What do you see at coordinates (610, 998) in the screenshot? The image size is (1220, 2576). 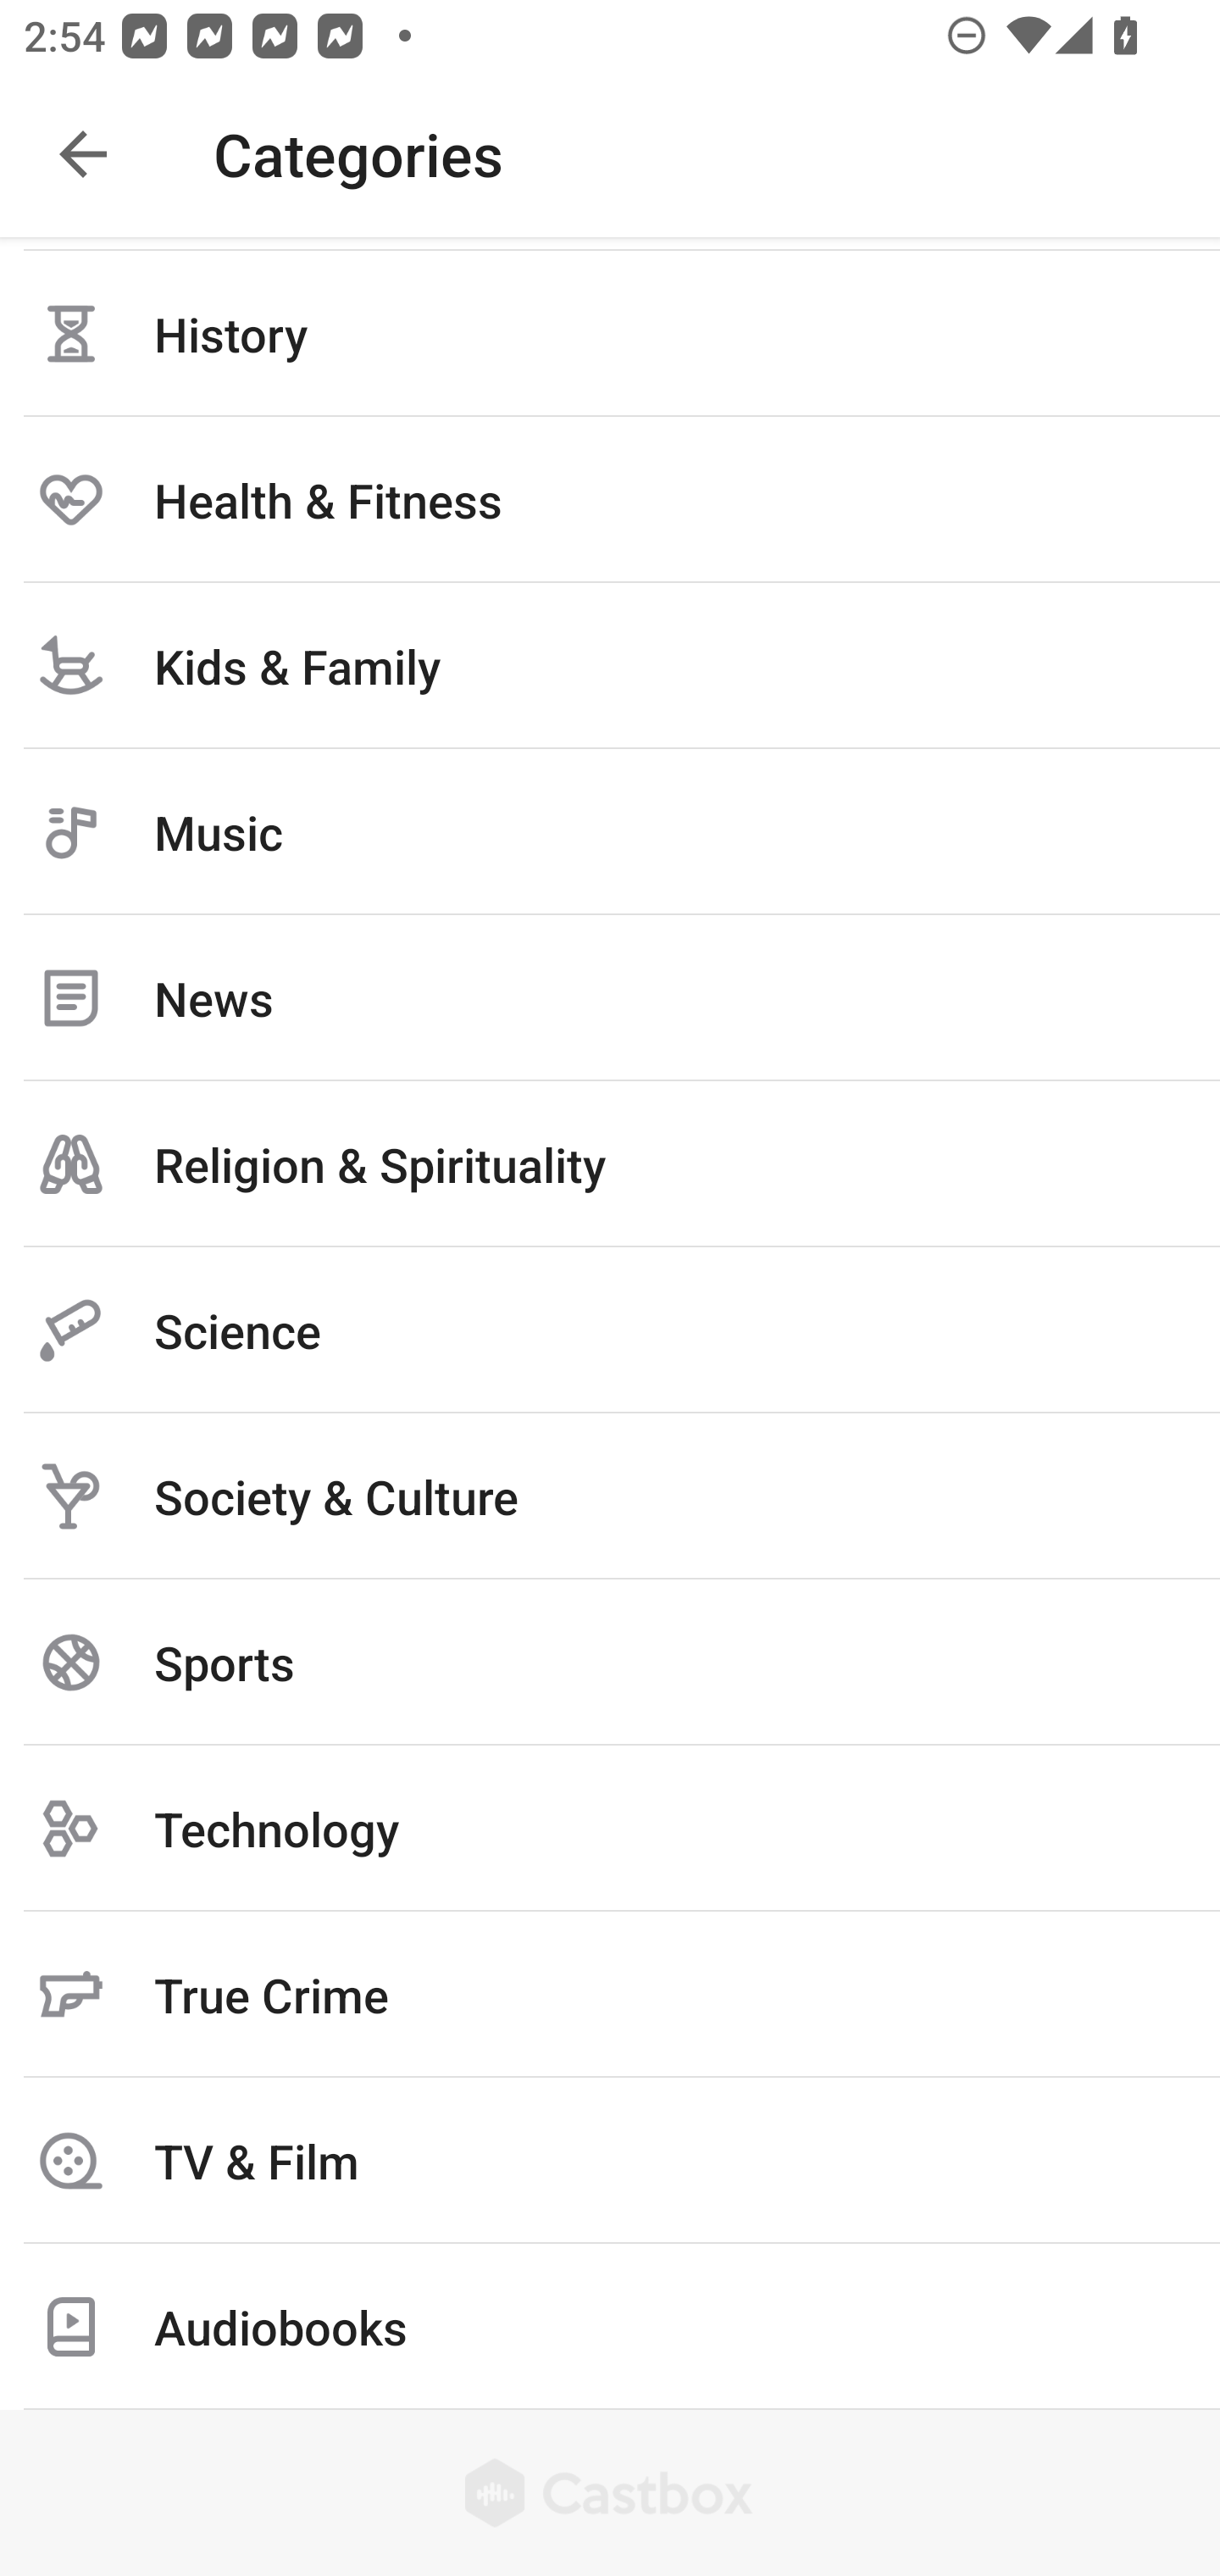 I see `News` at bounding box center [610, 998].